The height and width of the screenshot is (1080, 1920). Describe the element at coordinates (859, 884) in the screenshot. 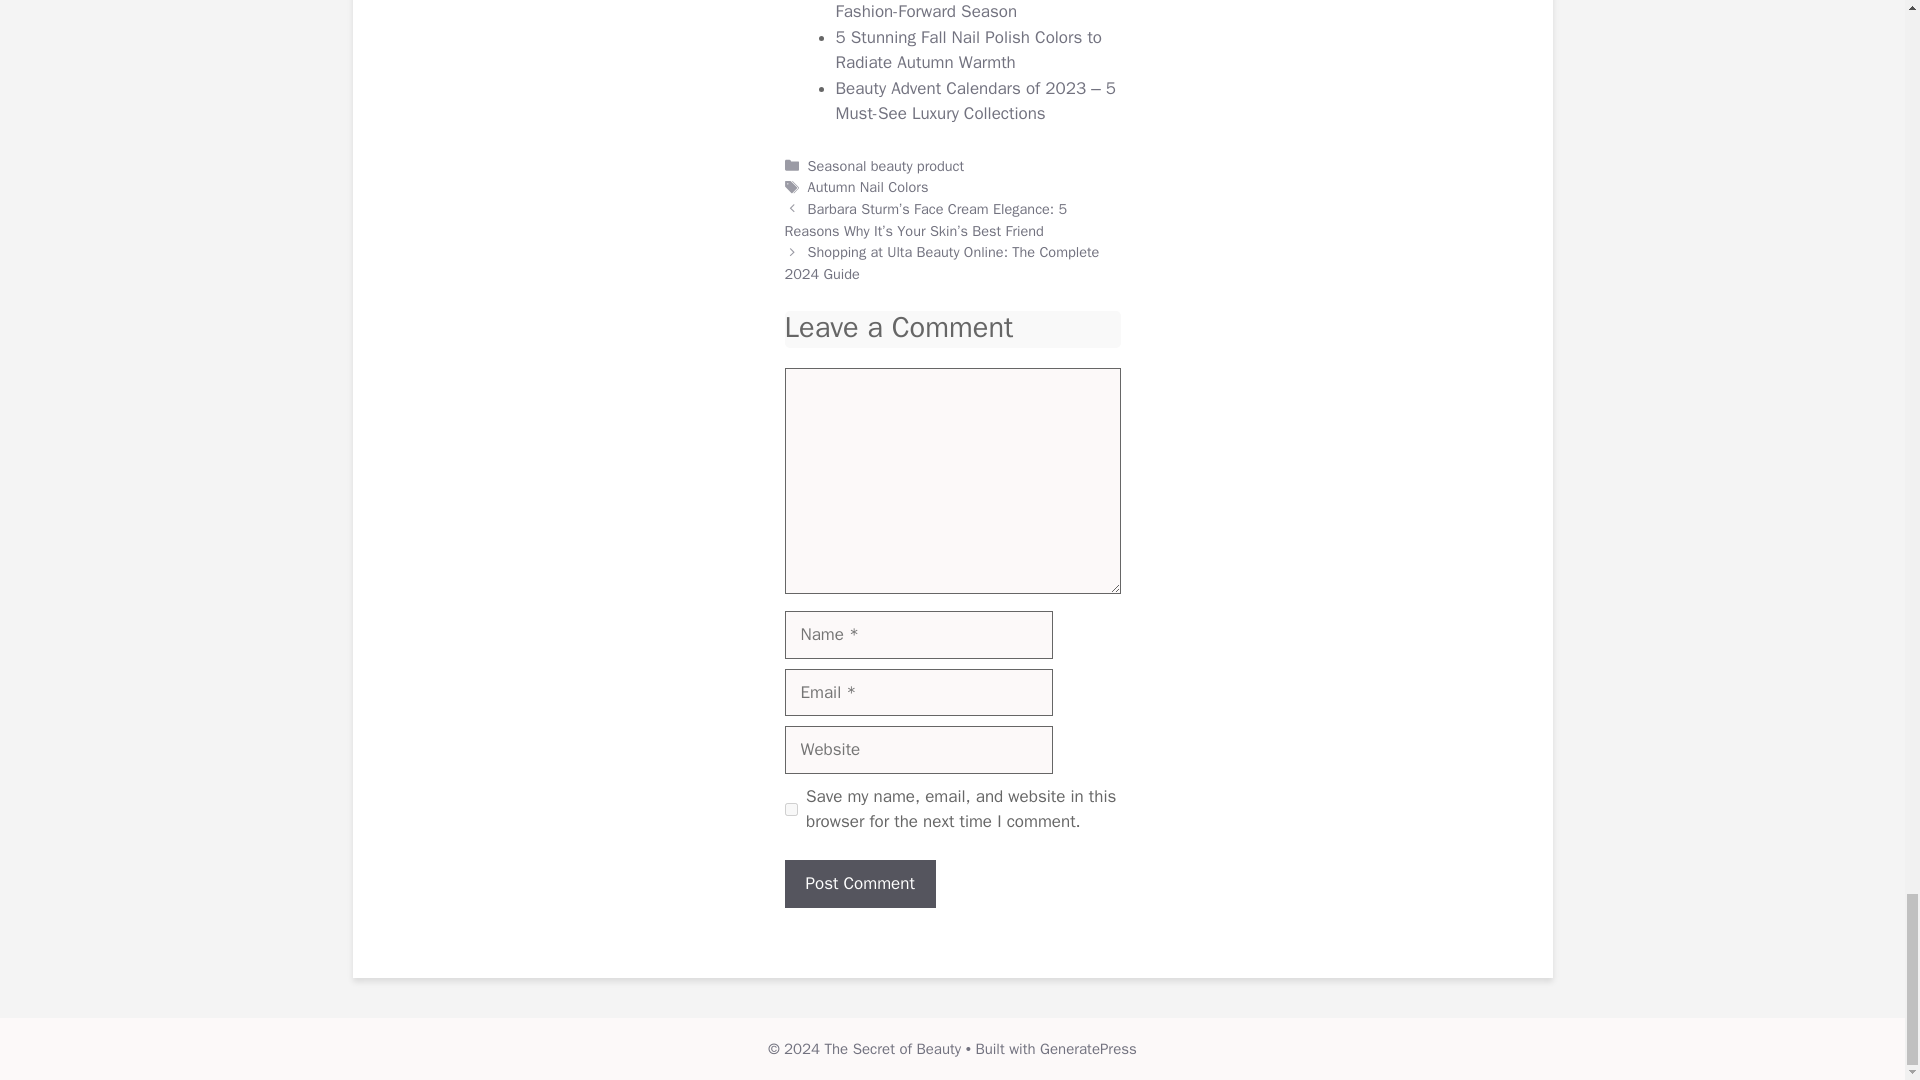

I see `Post Comment` at that location.